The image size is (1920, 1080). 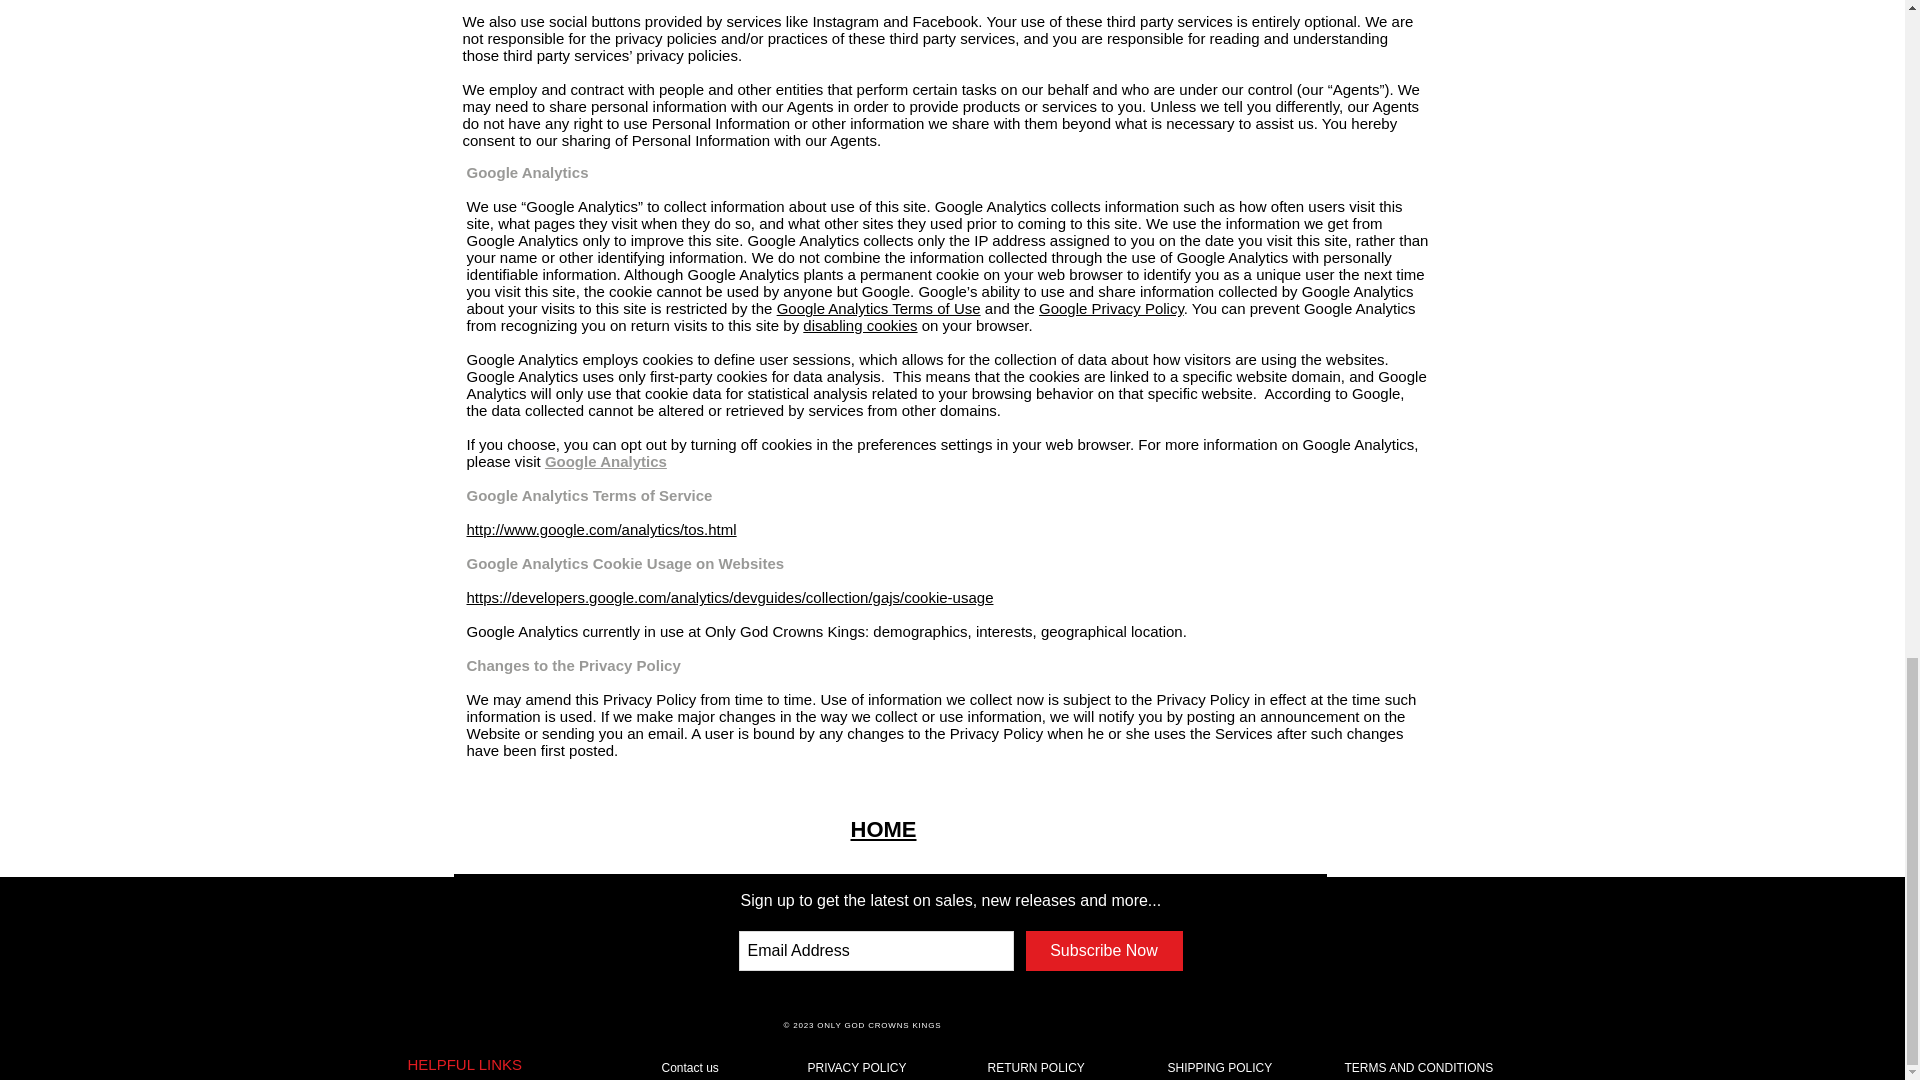 I want to click on disabling cookies, so click(x=860, y=325).